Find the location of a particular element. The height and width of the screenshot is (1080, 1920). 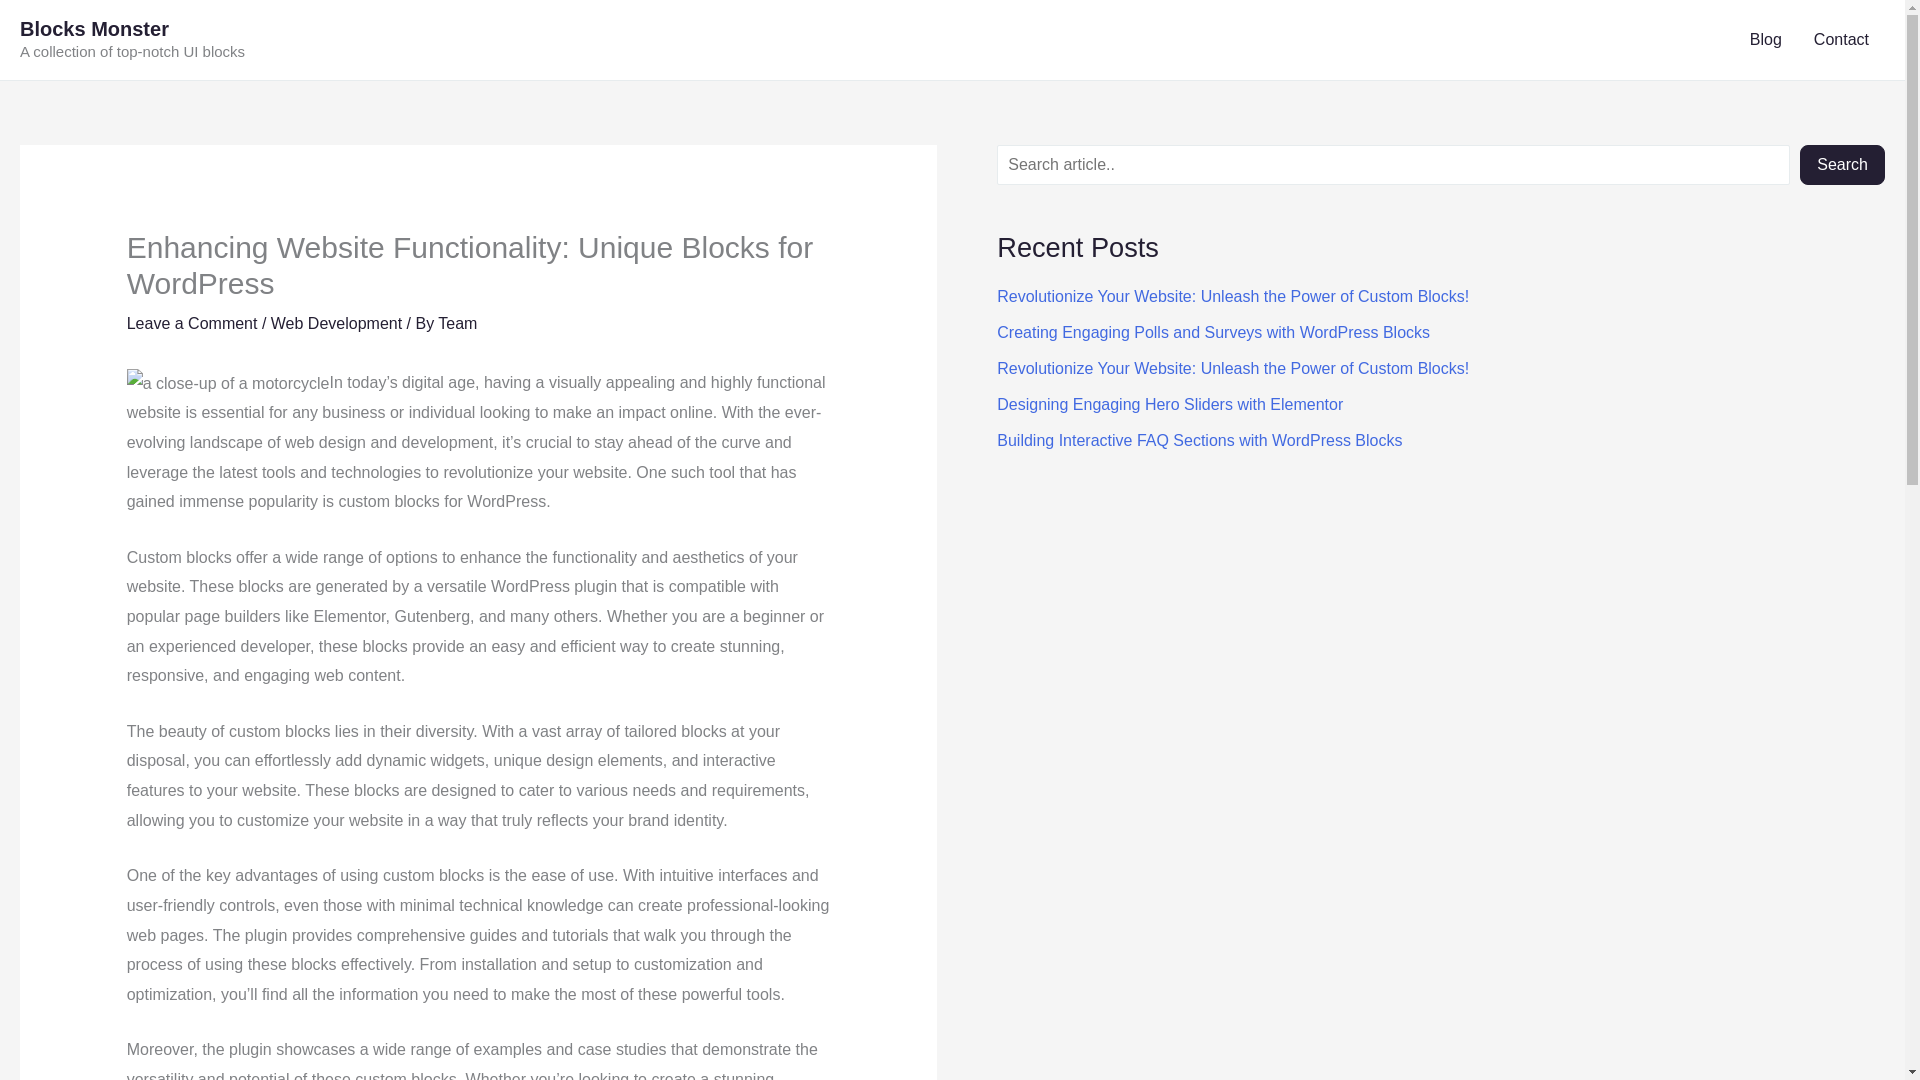

Leave a Comment is located at coordinates (192, 323).